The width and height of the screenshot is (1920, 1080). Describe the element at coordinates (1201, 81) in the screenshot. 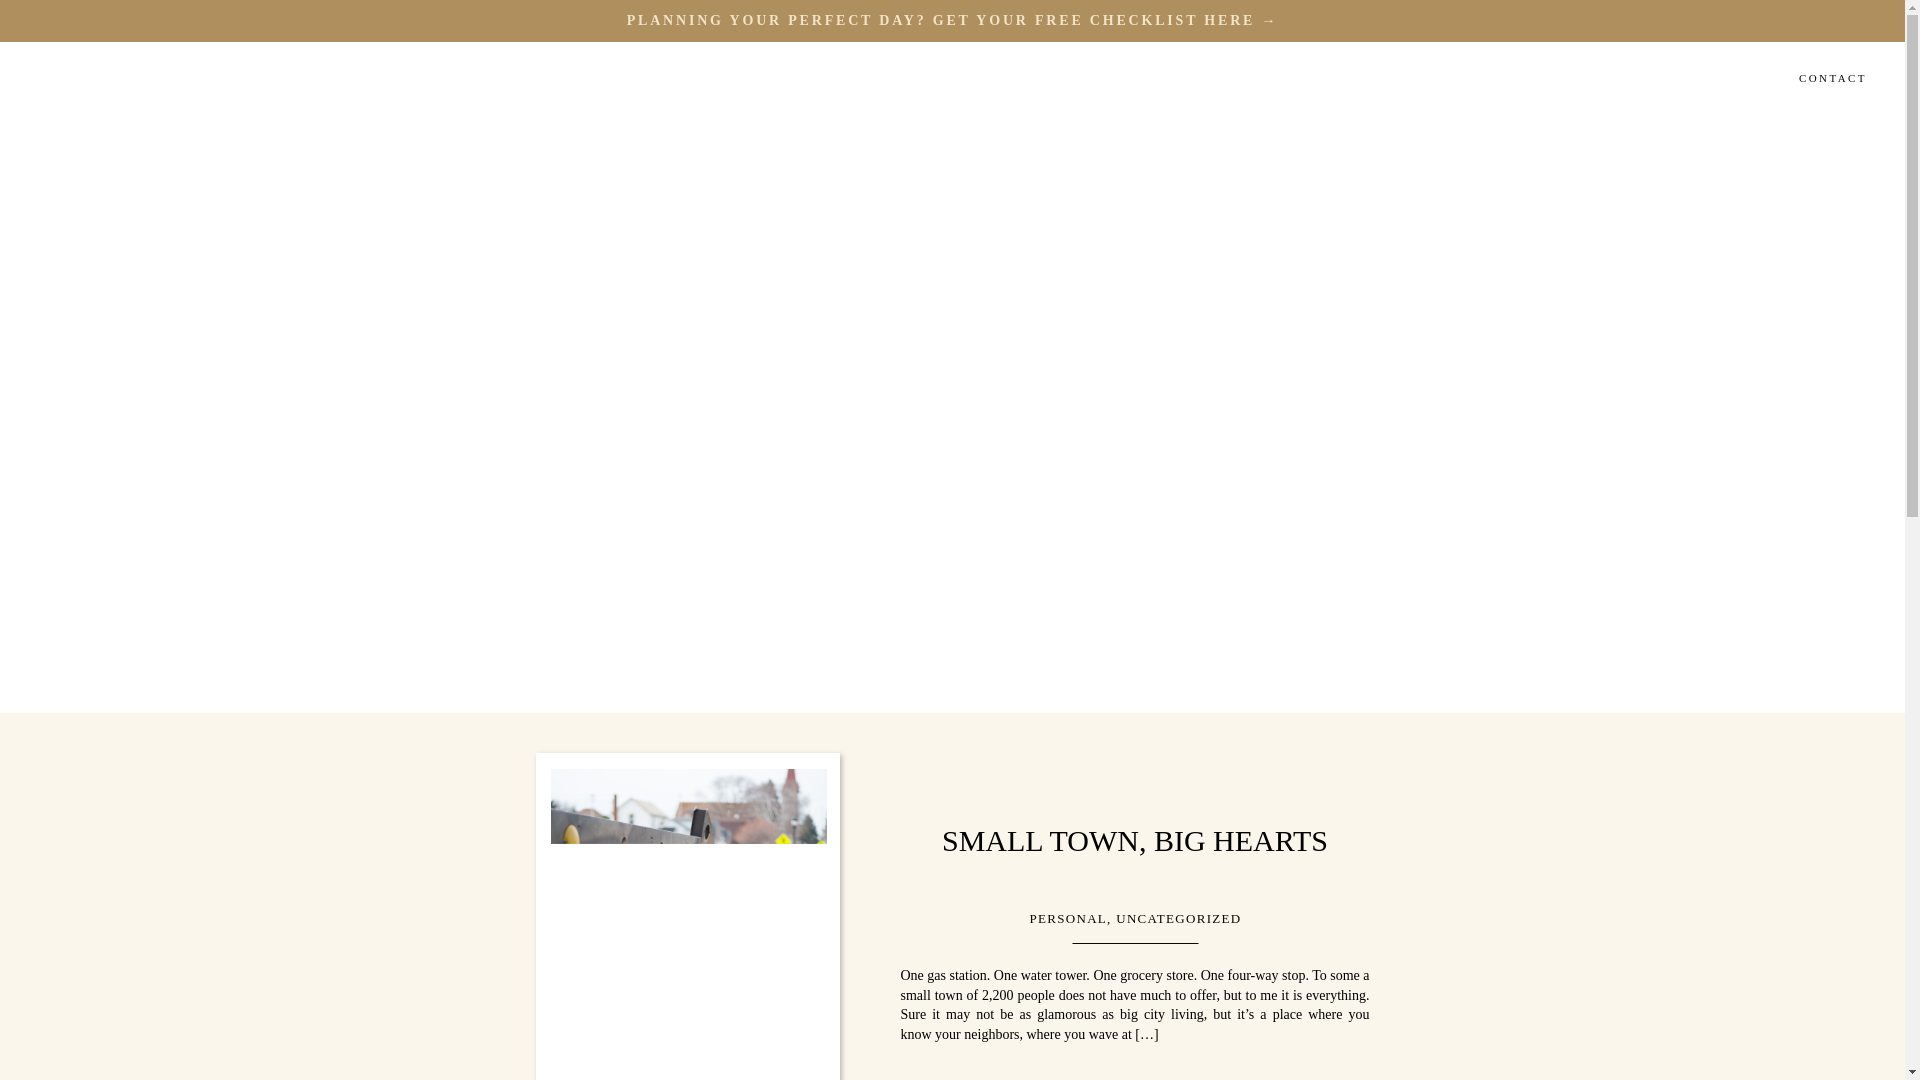

I see `HOME` at that location.